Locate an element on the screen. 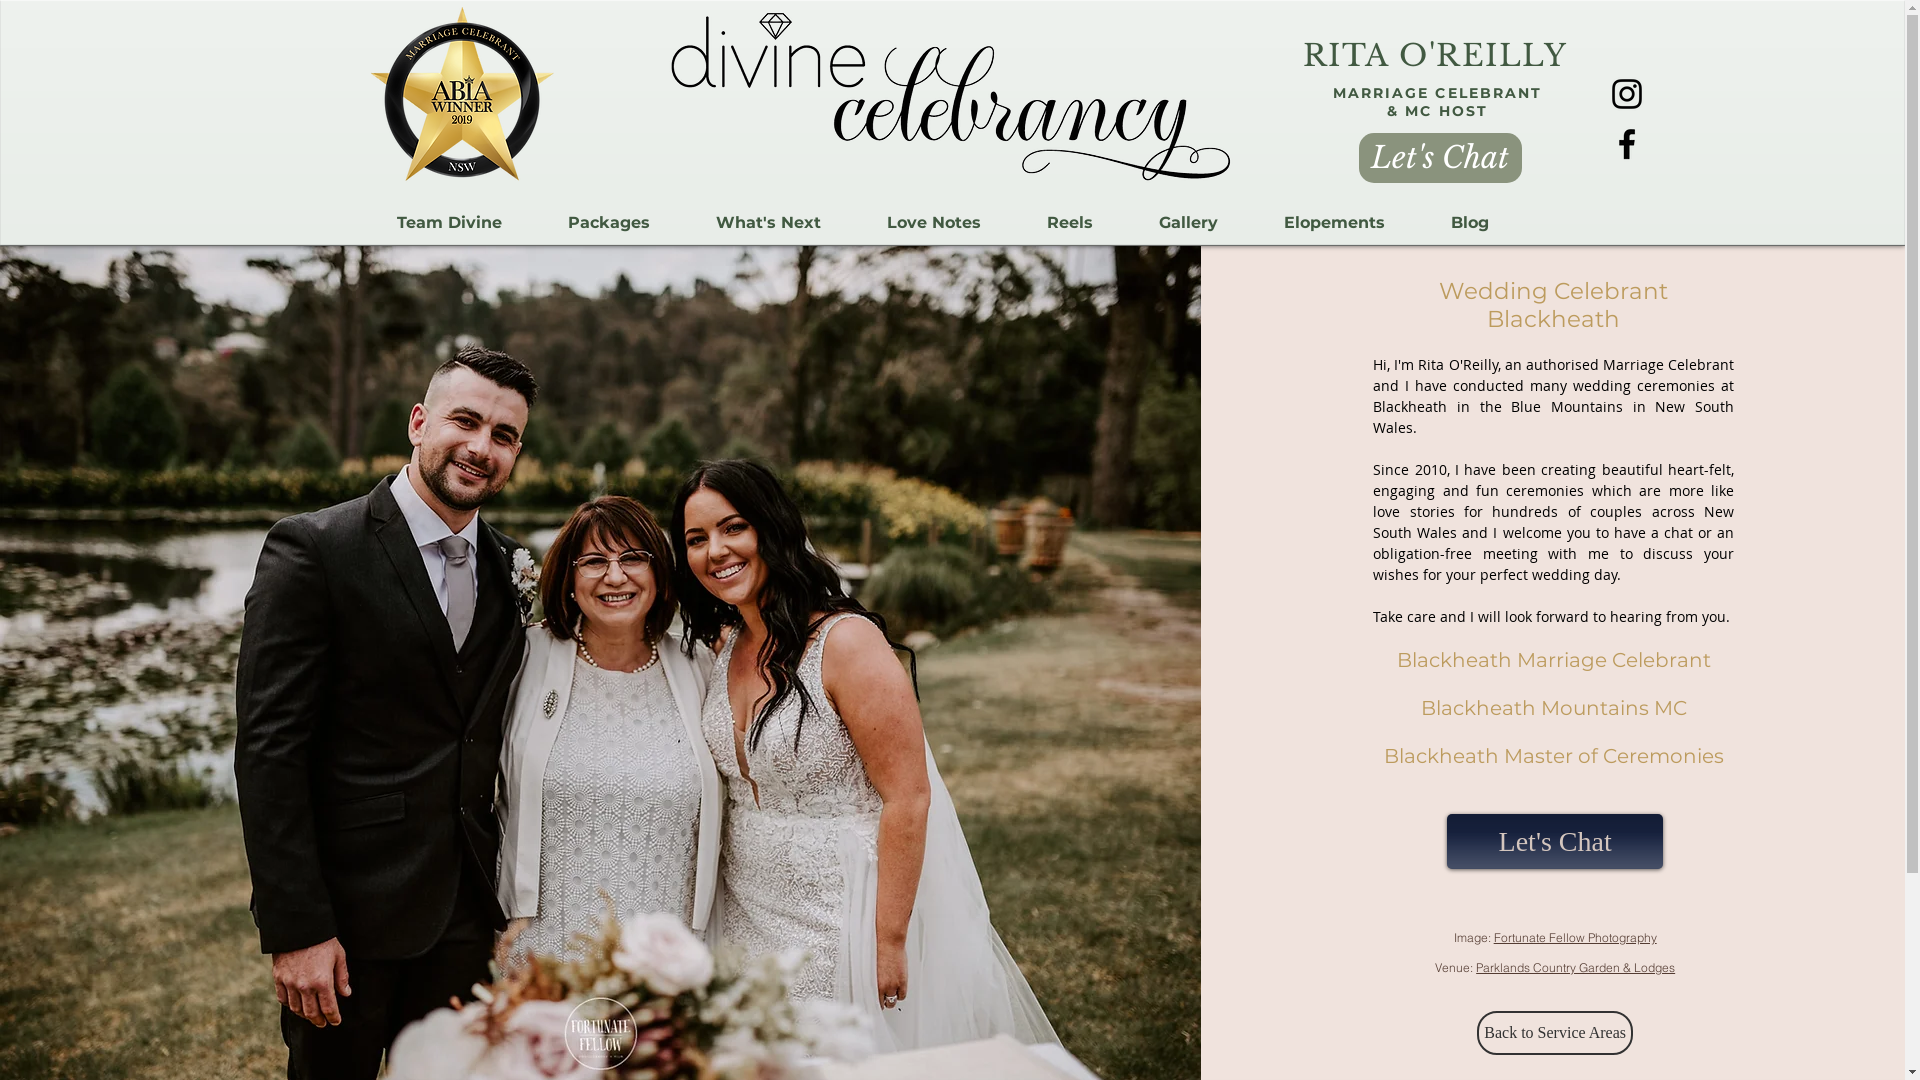 This screenshot has width=1920, height=1080. Back to Service Areas is located at coordinates (1555, 1033).